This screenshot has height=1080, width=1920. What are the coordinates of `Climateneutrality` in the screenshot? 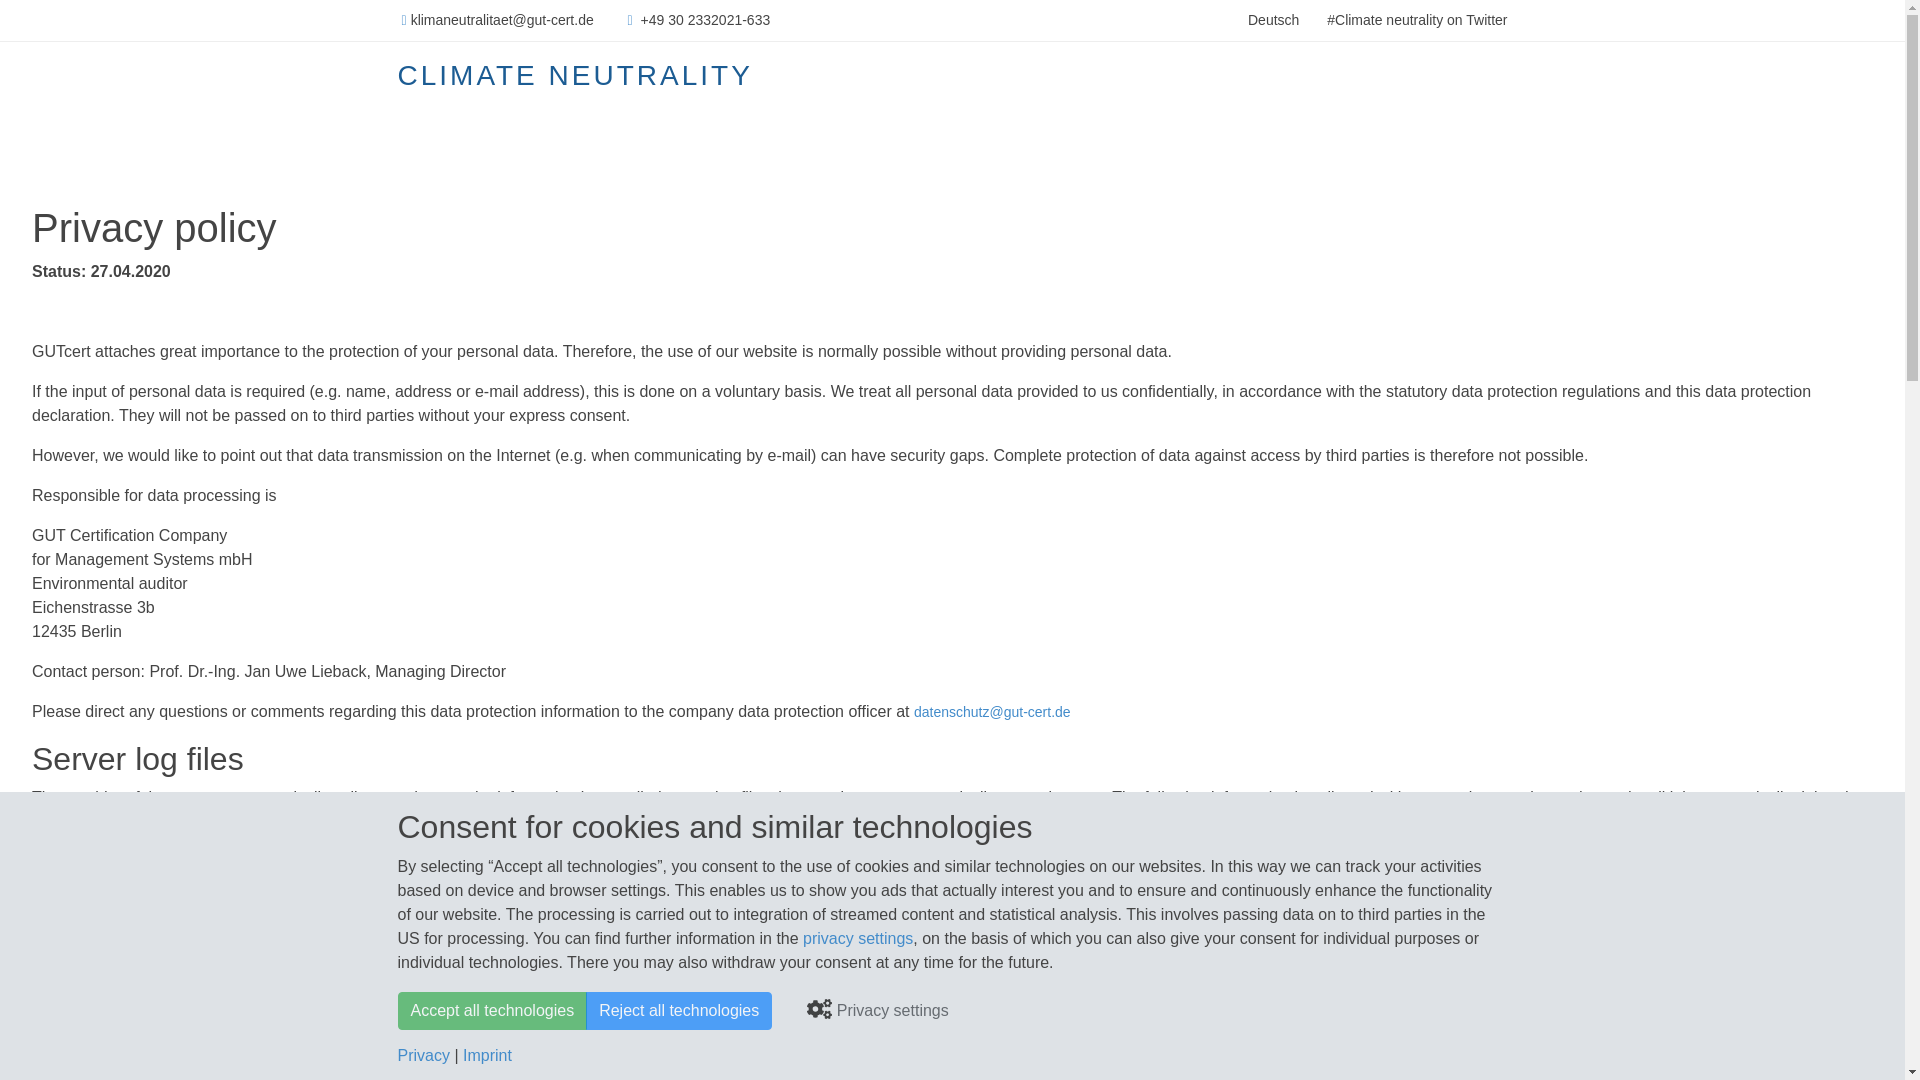 It's located at (1274, 20).